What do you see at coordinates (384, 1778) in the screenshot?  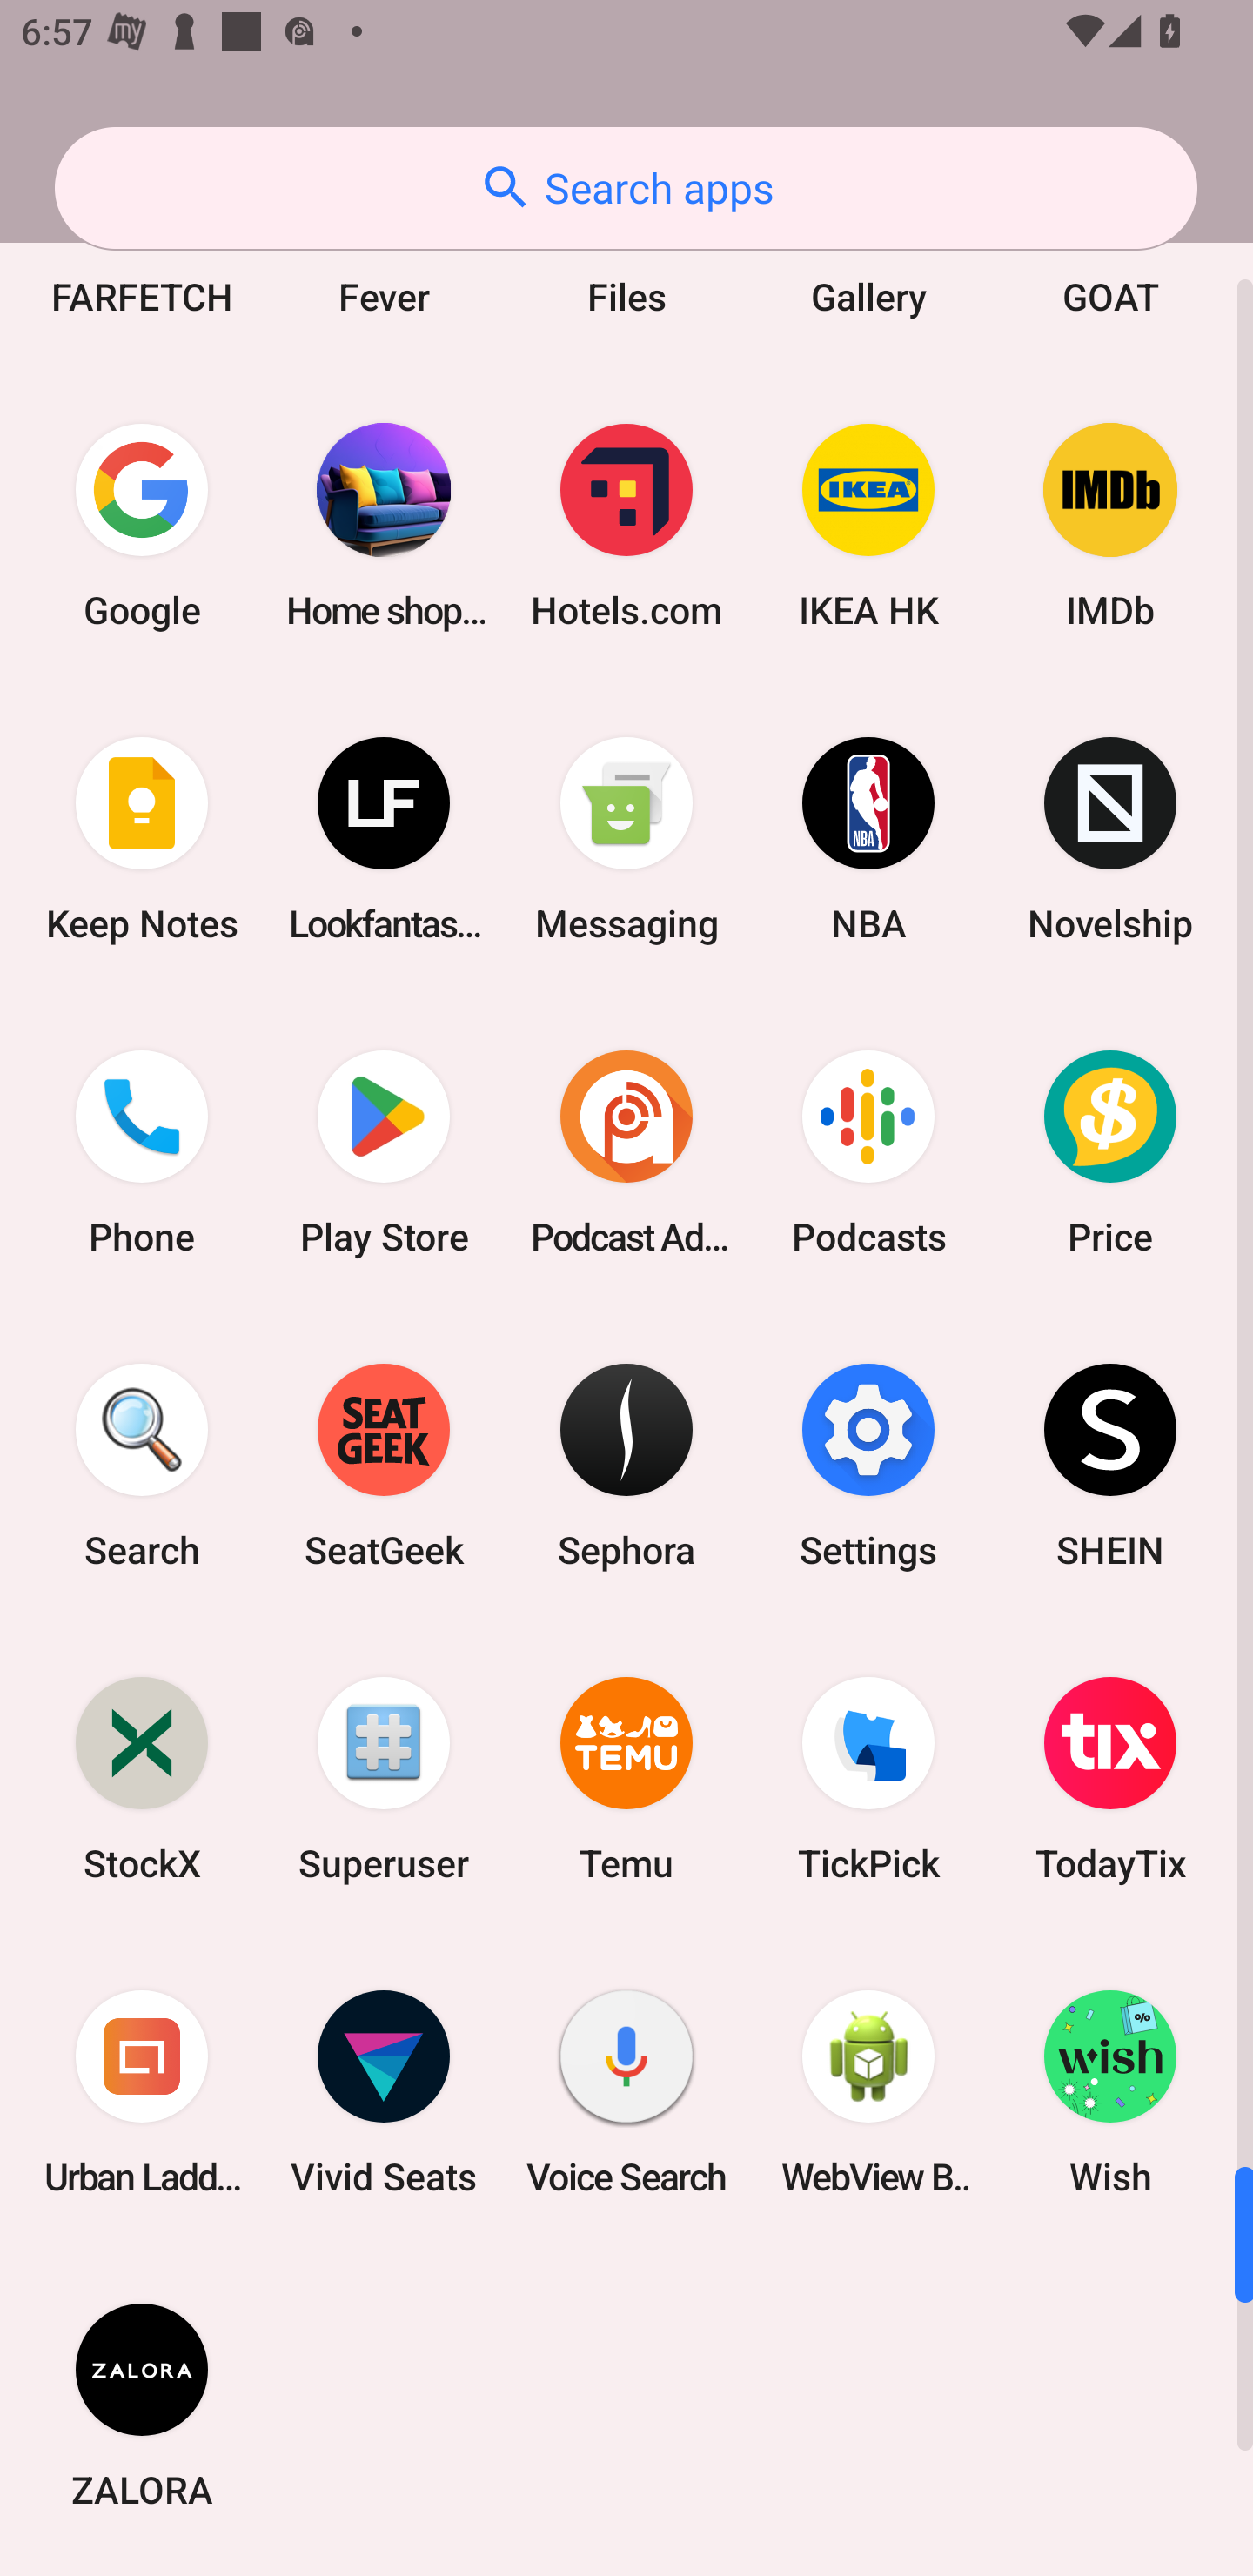 I see `Superuser` at bounding box center [384, 1778].